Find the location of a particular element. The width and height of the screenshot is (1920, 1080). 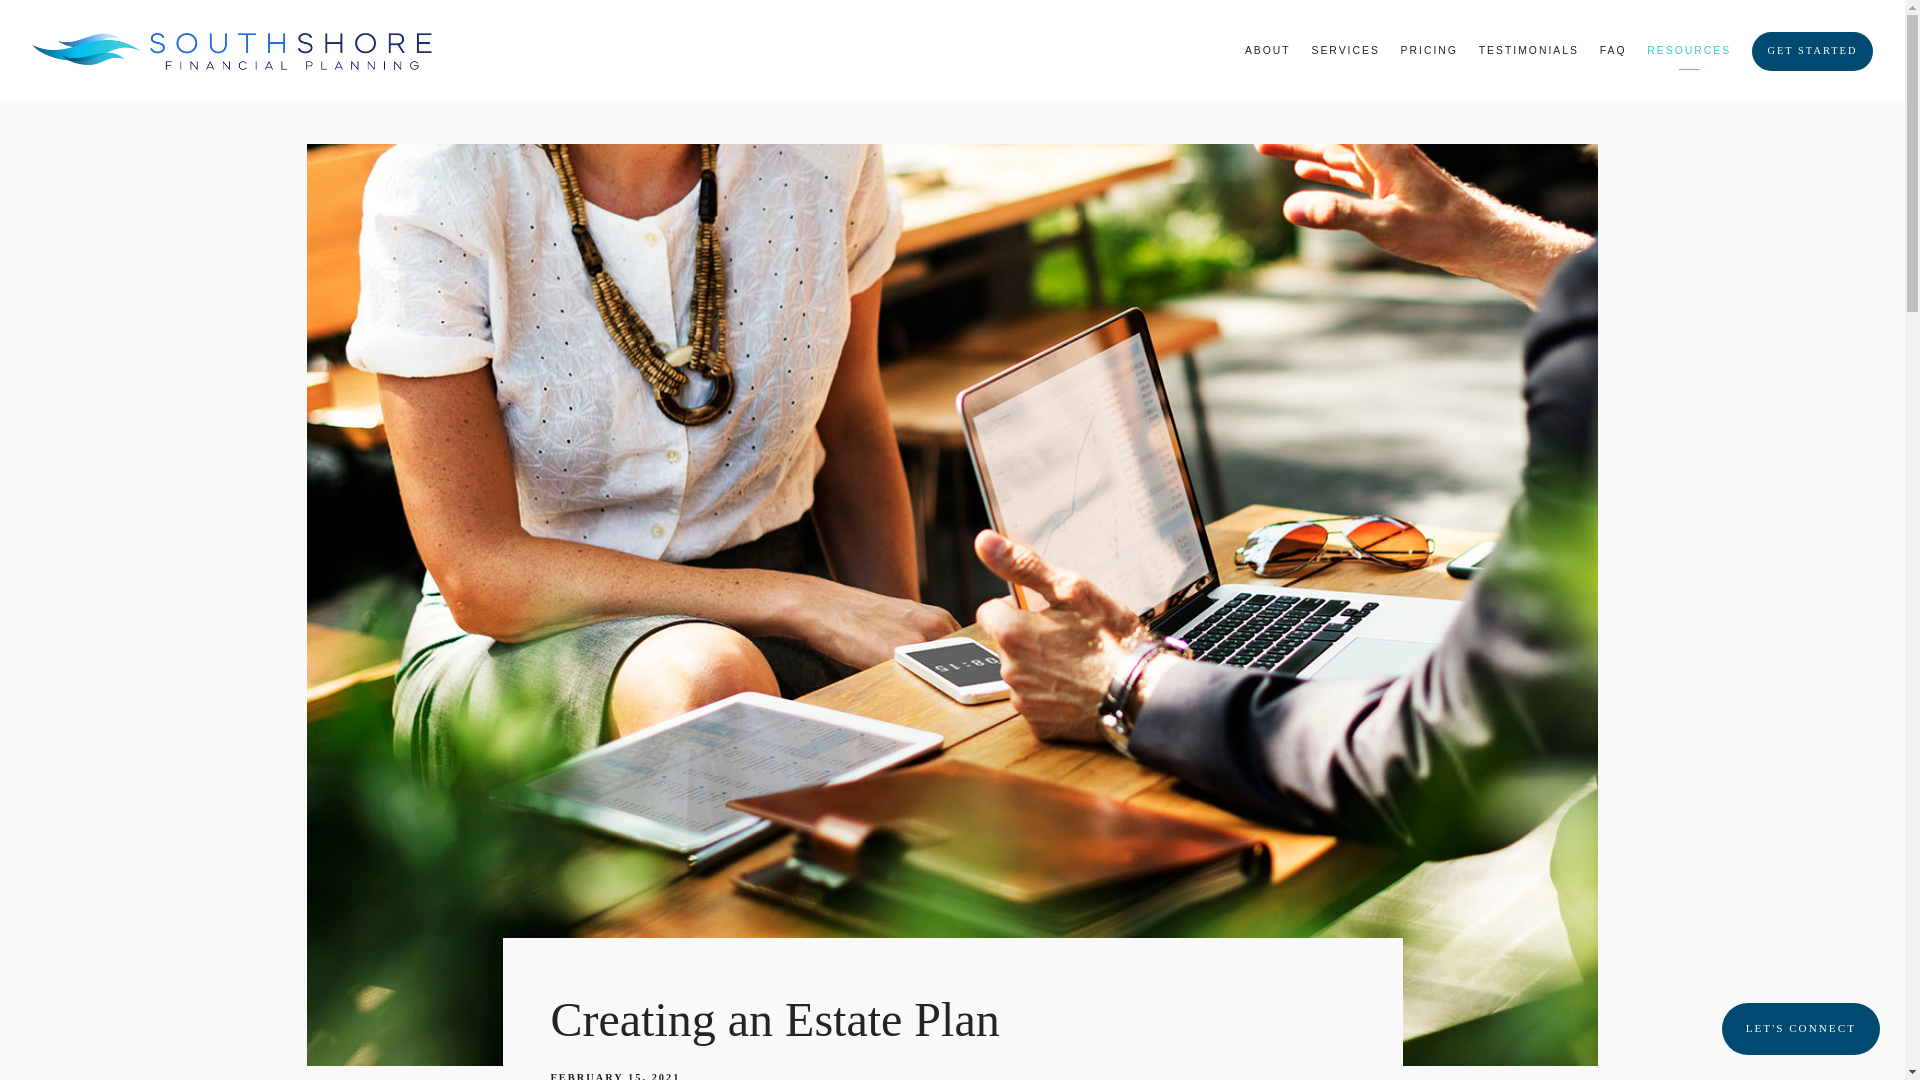

LET'S CONNECT is located at coordinates (1800, 1029).